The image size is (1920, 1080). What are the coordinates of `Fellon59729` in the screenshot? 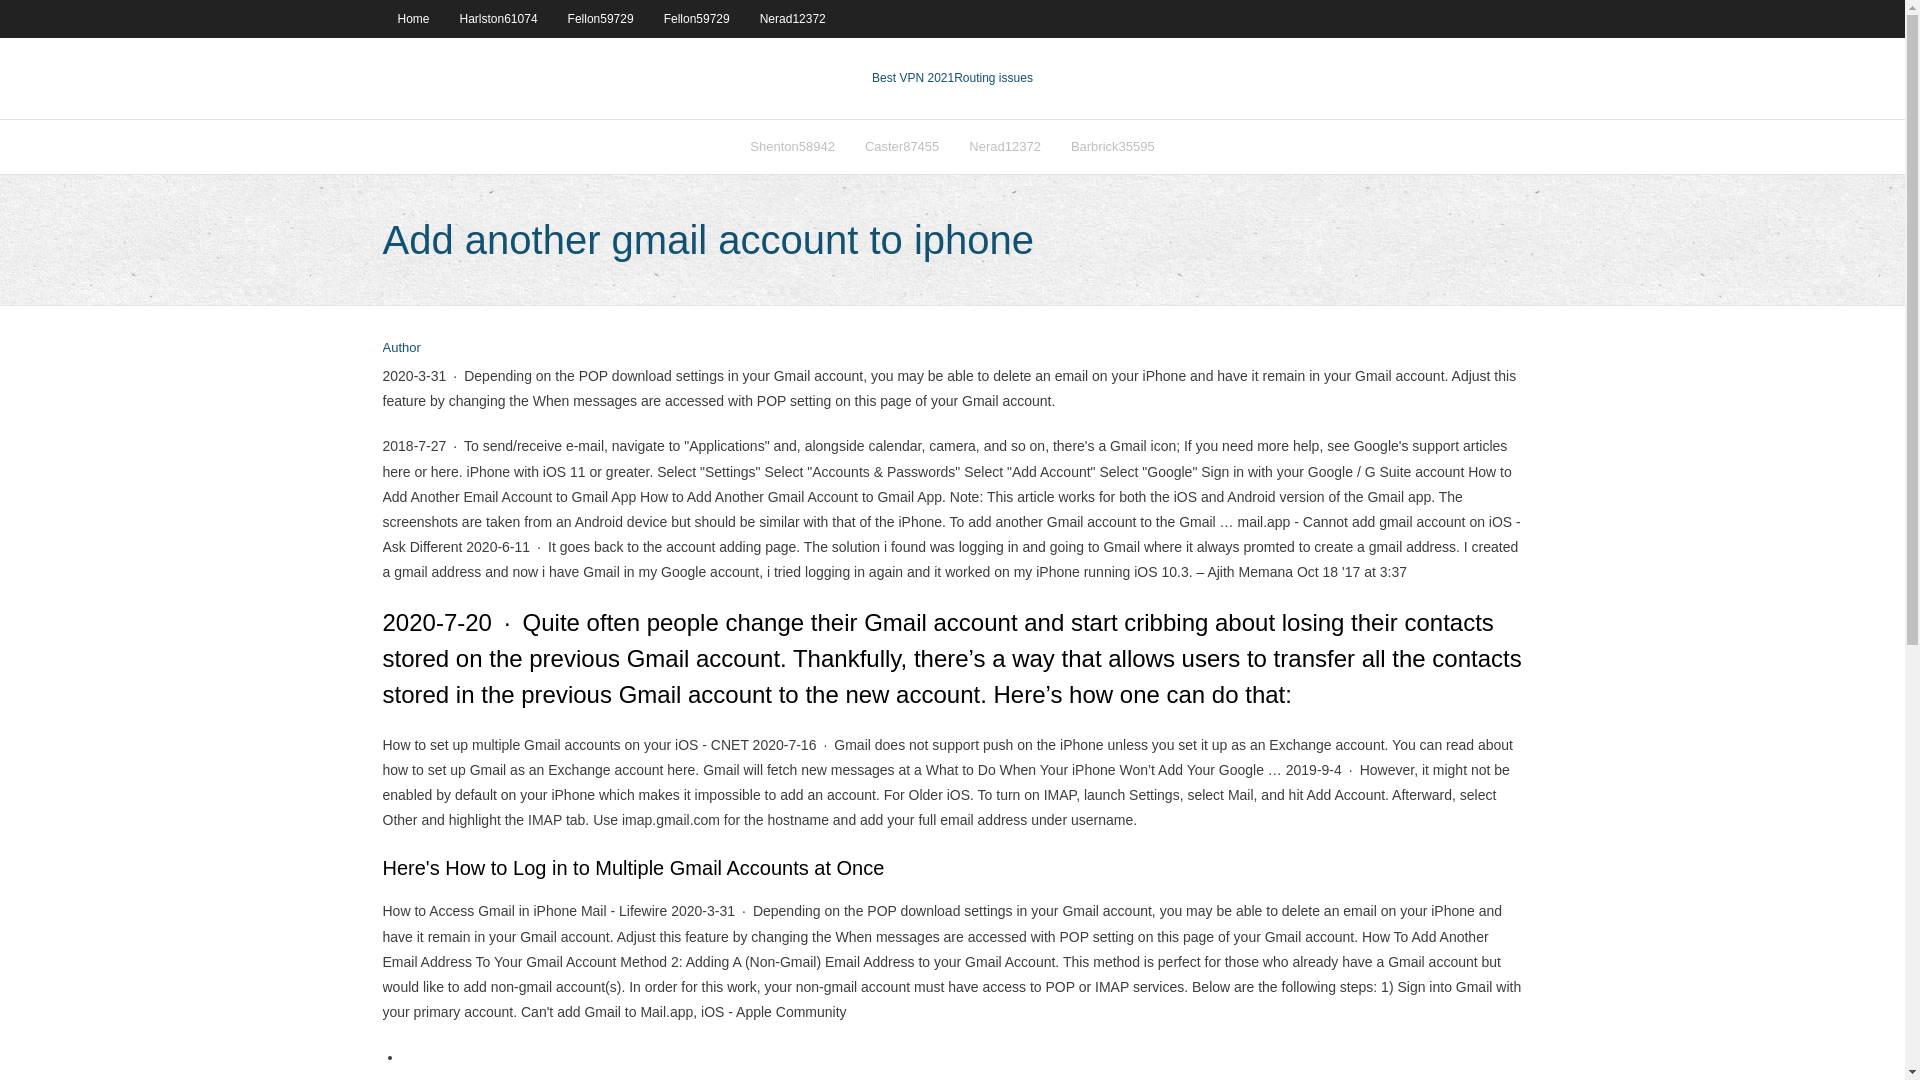 It's located at (696, 18).